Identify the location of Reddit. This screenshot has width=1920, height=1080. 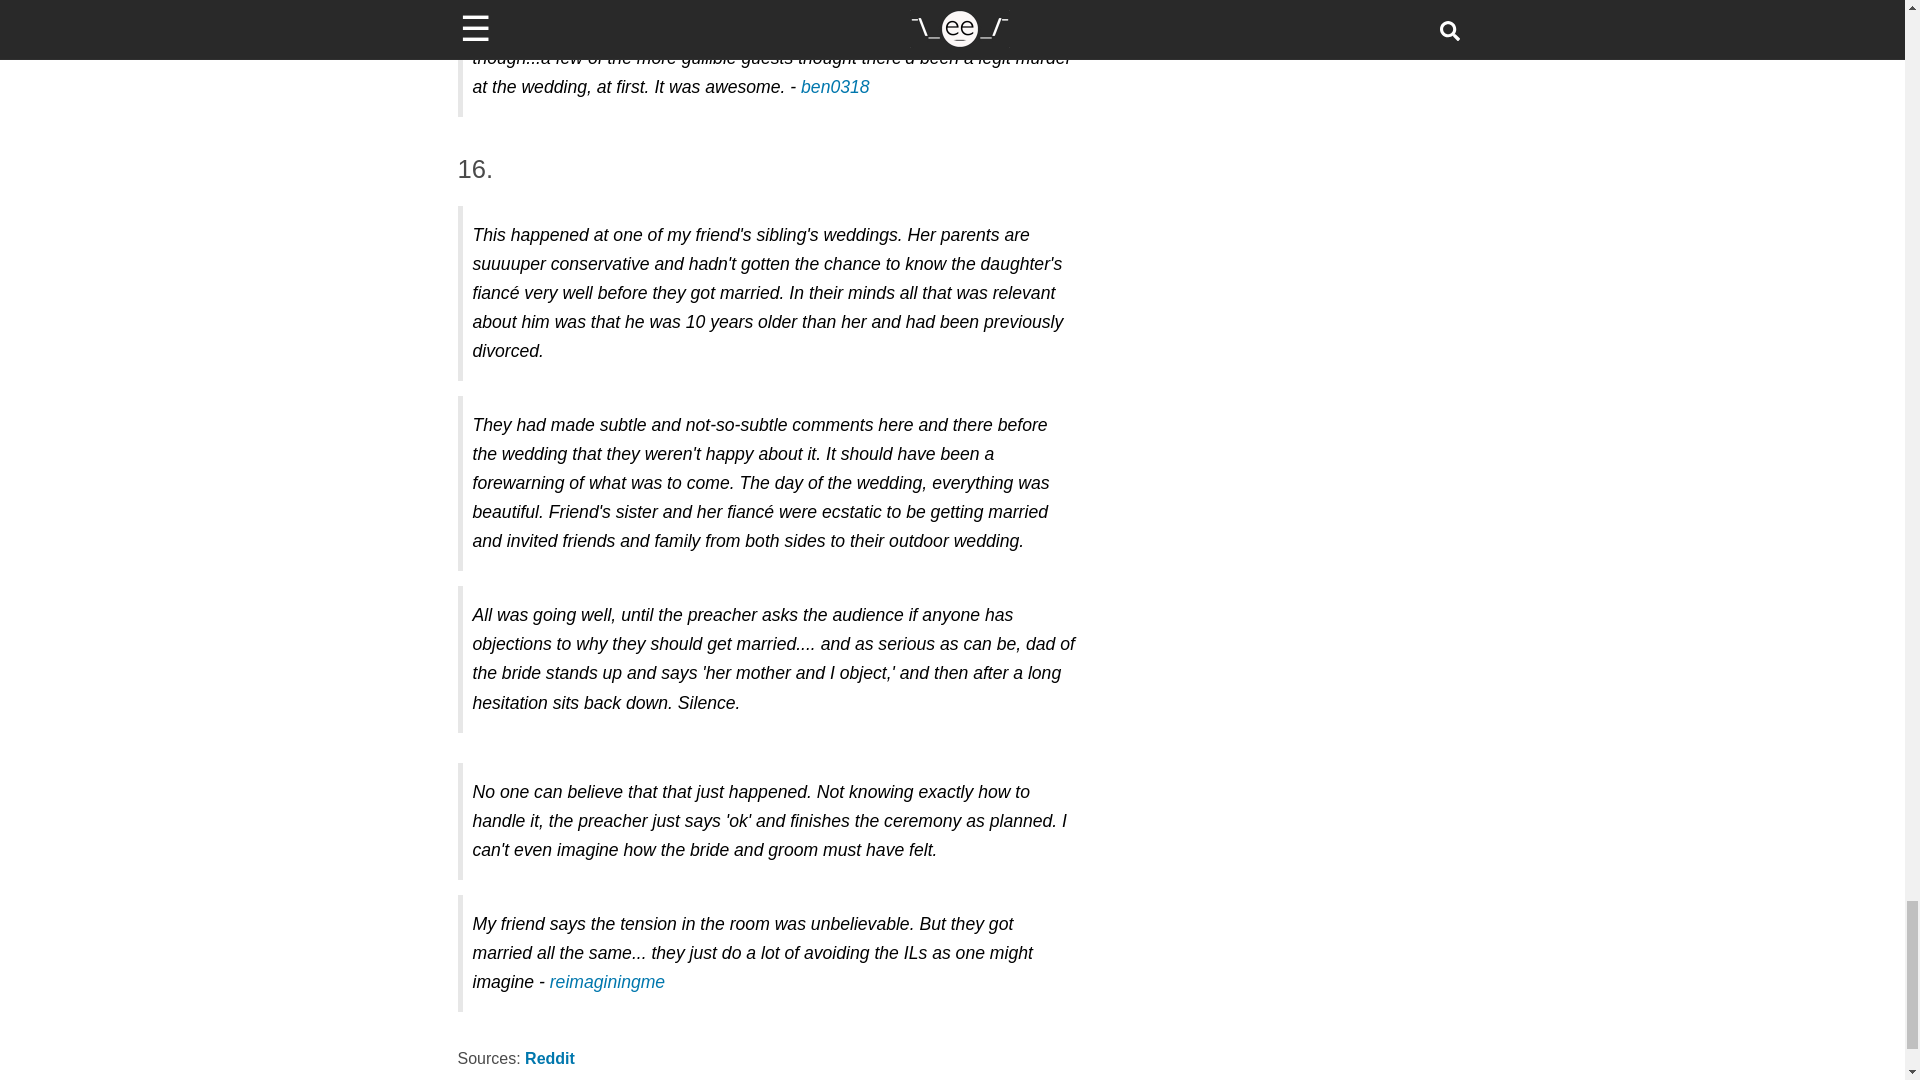
(549, 1058).